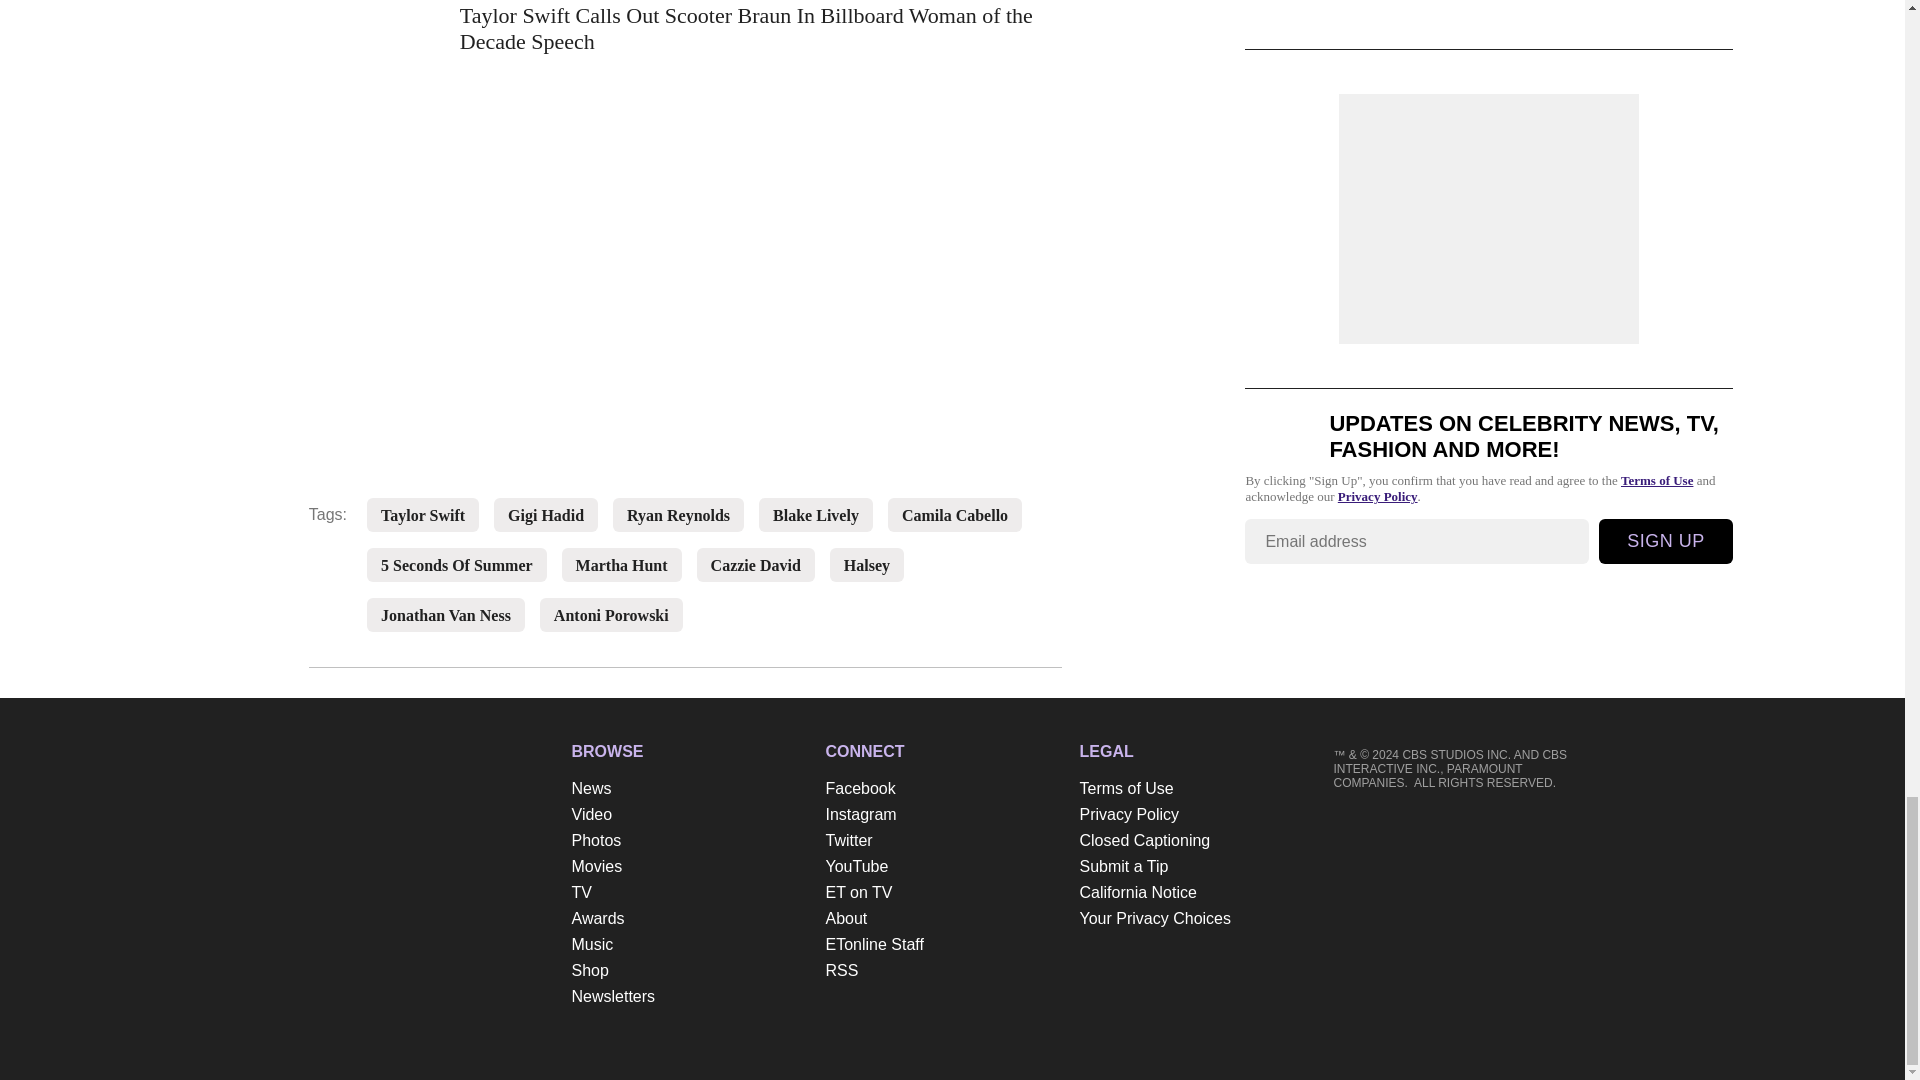 The width and height of the screenshot is (1920, 1080). What do you see at coordinates (422, 516) in the screenshot?
I see `Taylor Swift` at bounding box center [422, 516].